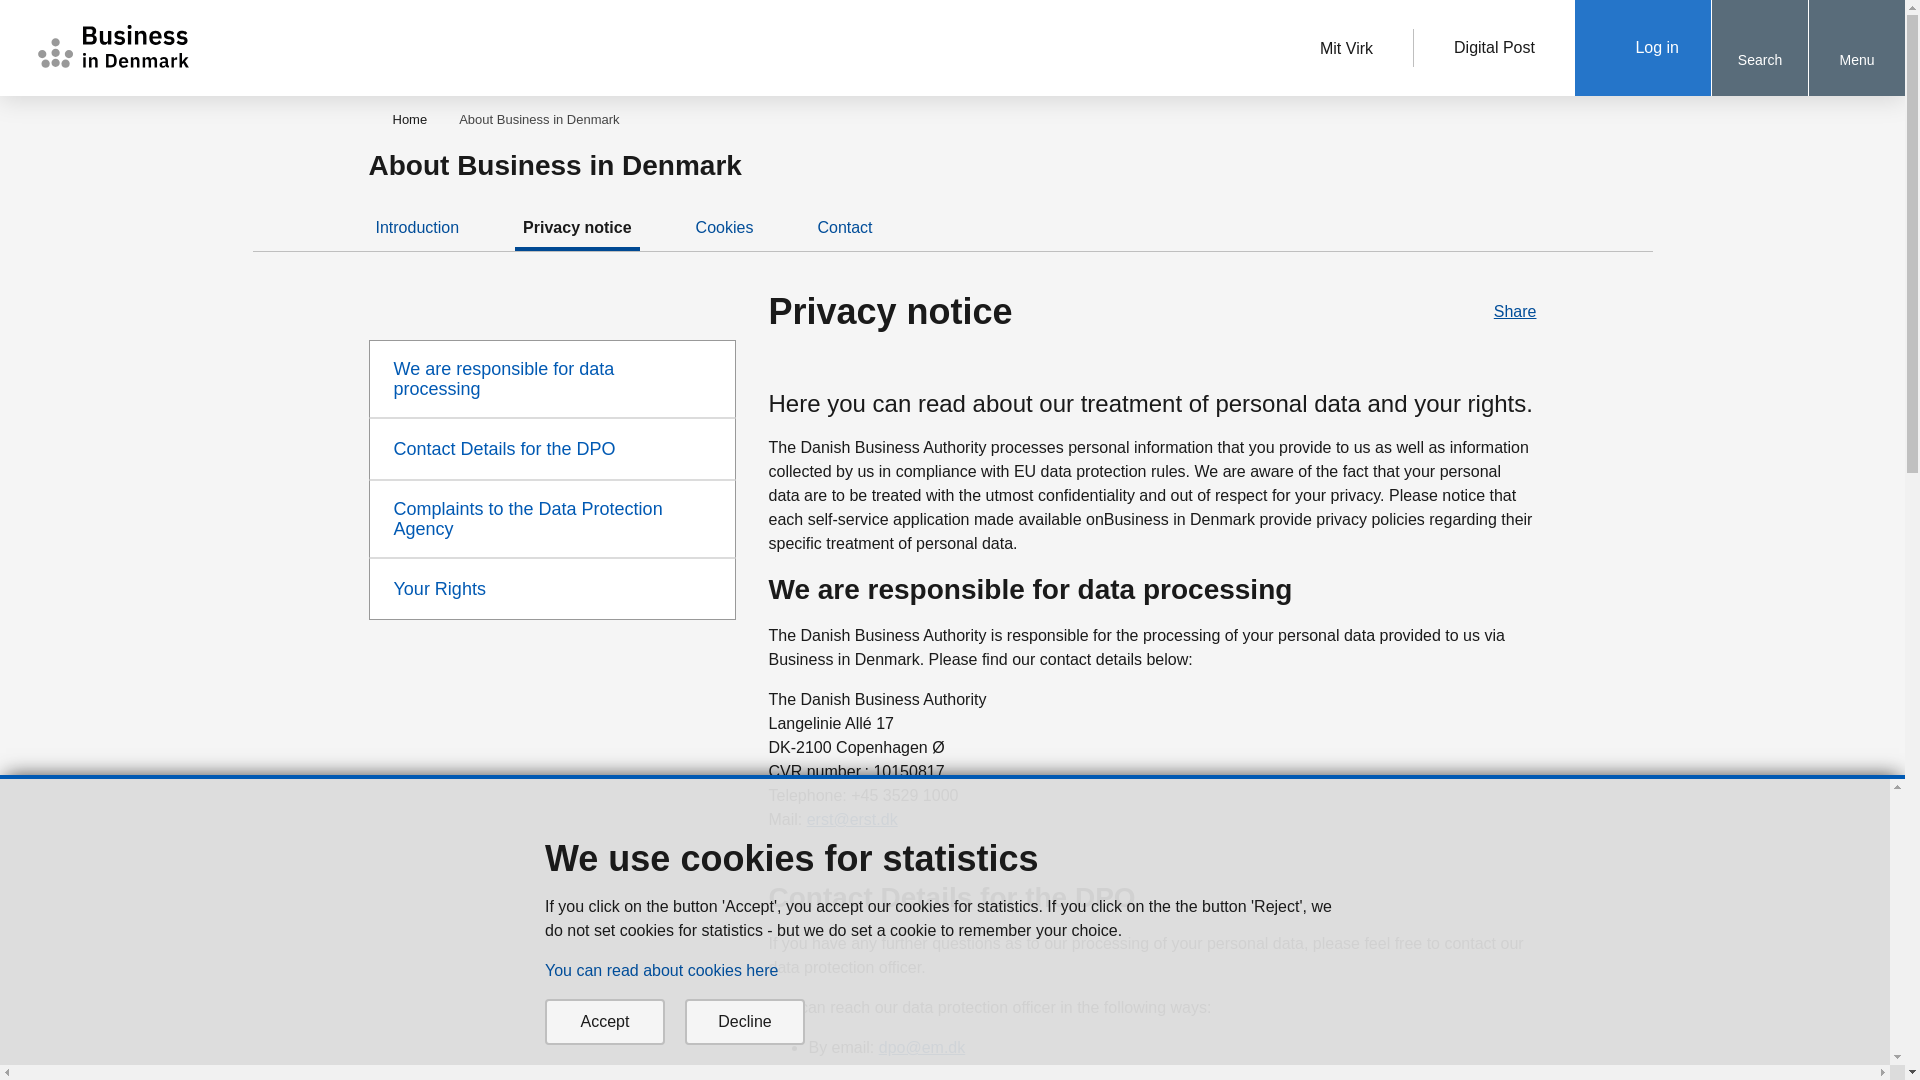 The width and height of the screenshot is (1920, 1080). What do you see at coordinates (552, 518) in the screenshot?
I see `Complaints to the Data Protection Agency` at bounding box center [552, 518].